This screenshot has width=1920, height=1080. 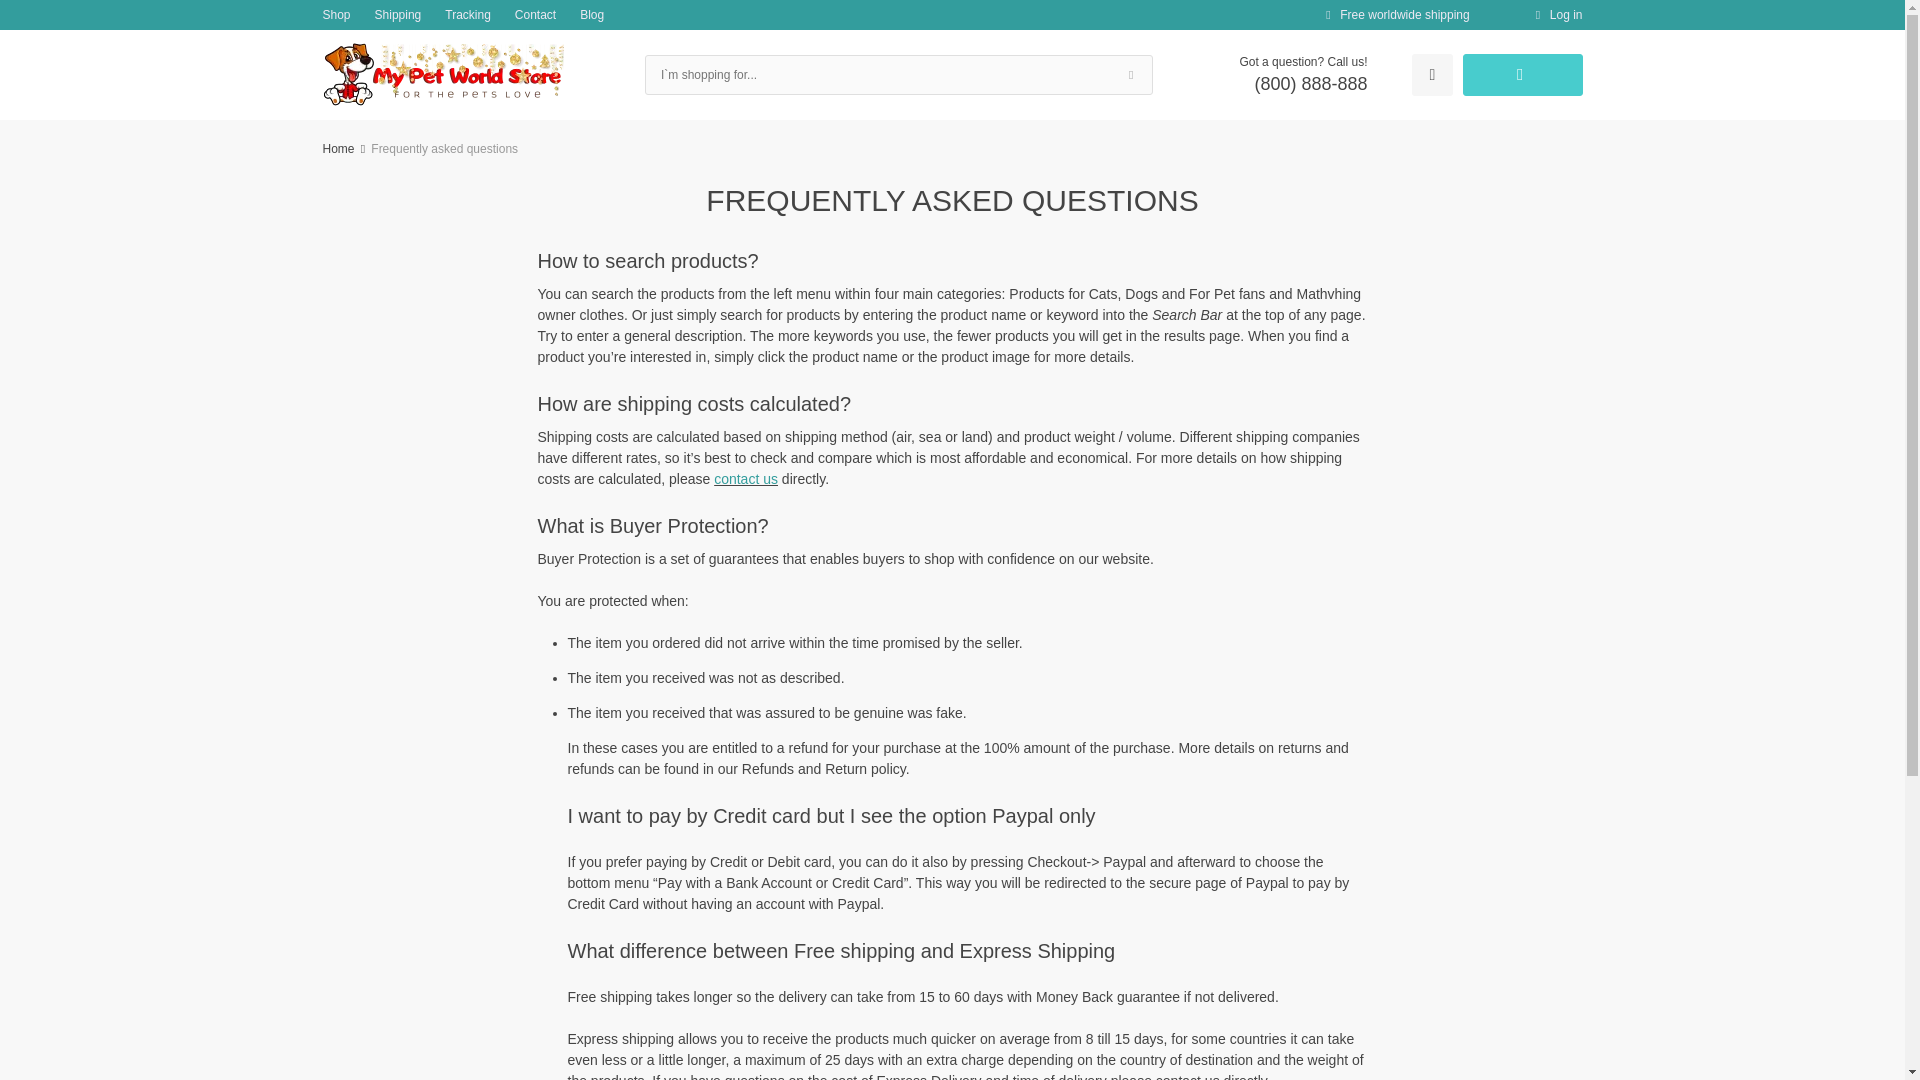 I want to click on Wishlist, so click(x=1431, y=75).